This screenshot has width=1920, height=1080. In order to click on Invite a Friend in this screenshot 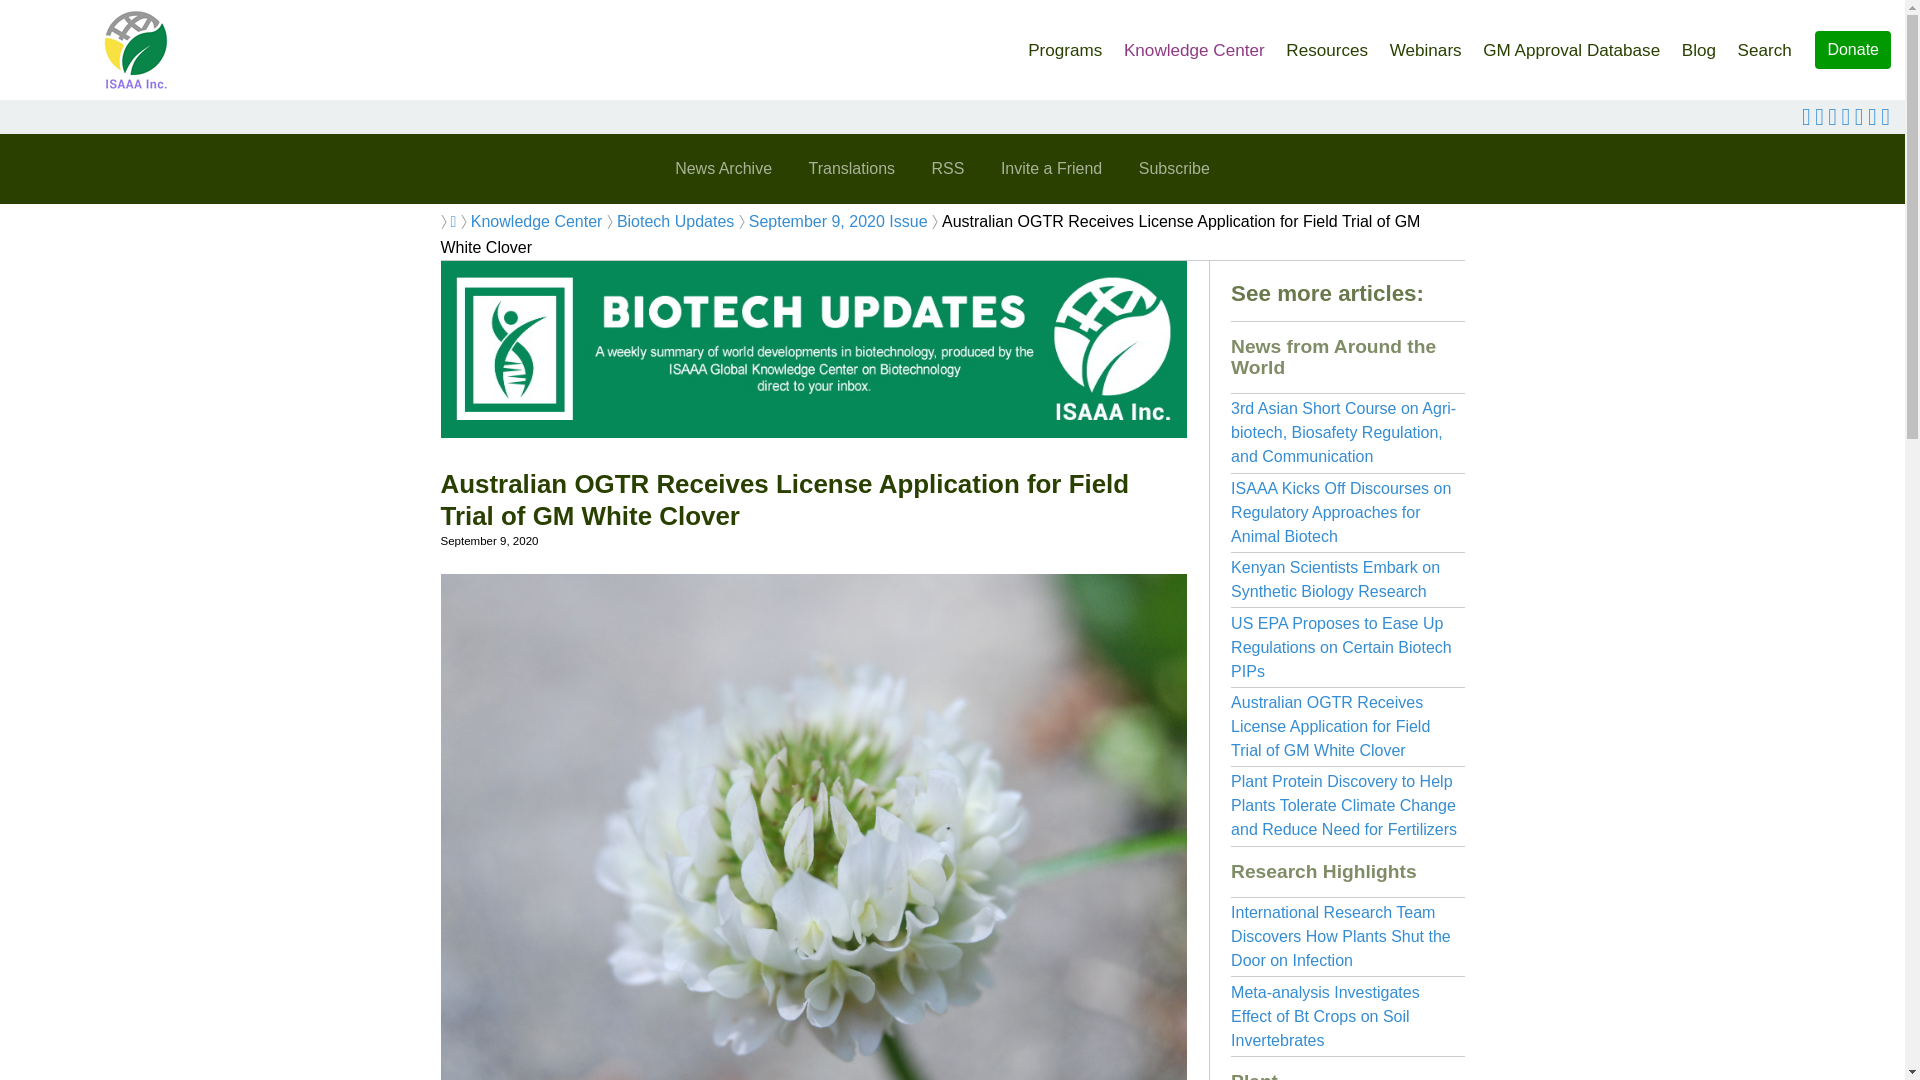, I will do `click(1050, 168)`.